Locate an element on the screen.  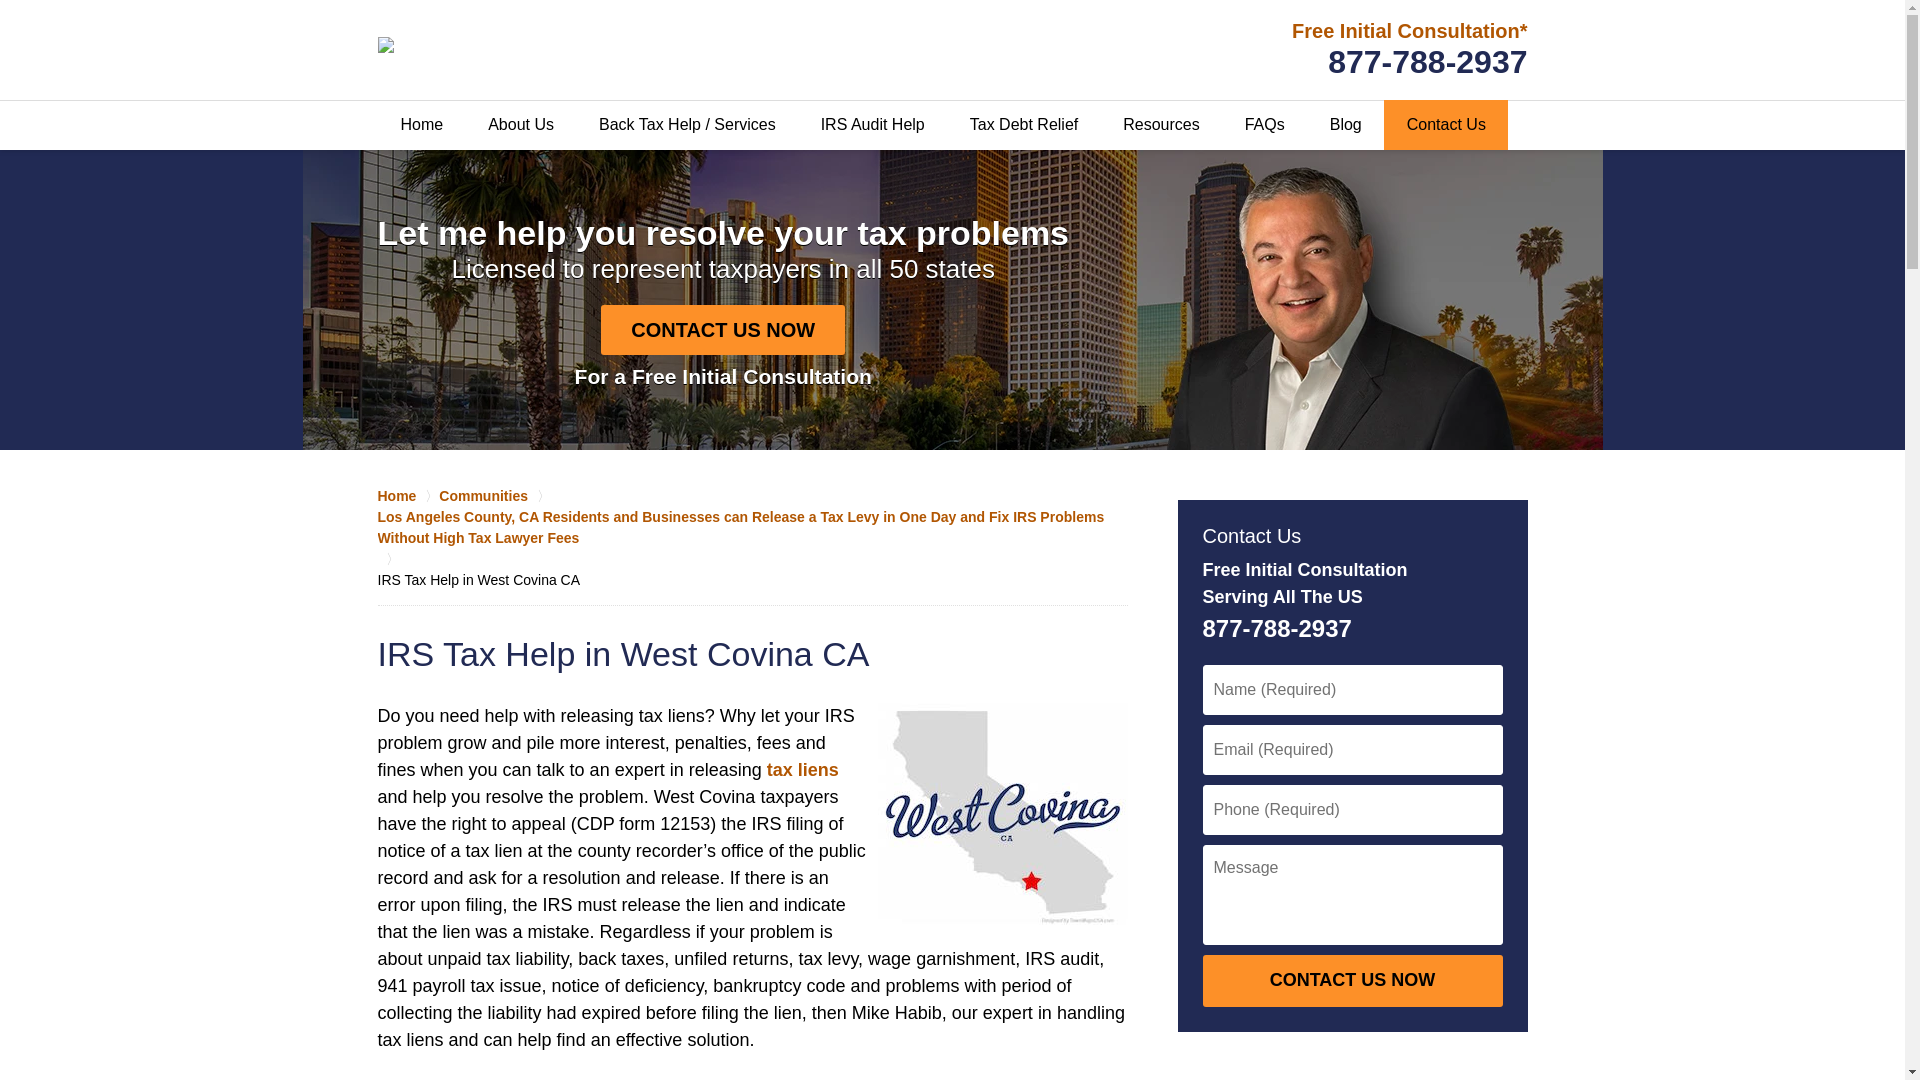
Home is located at coordinates (422, 125).